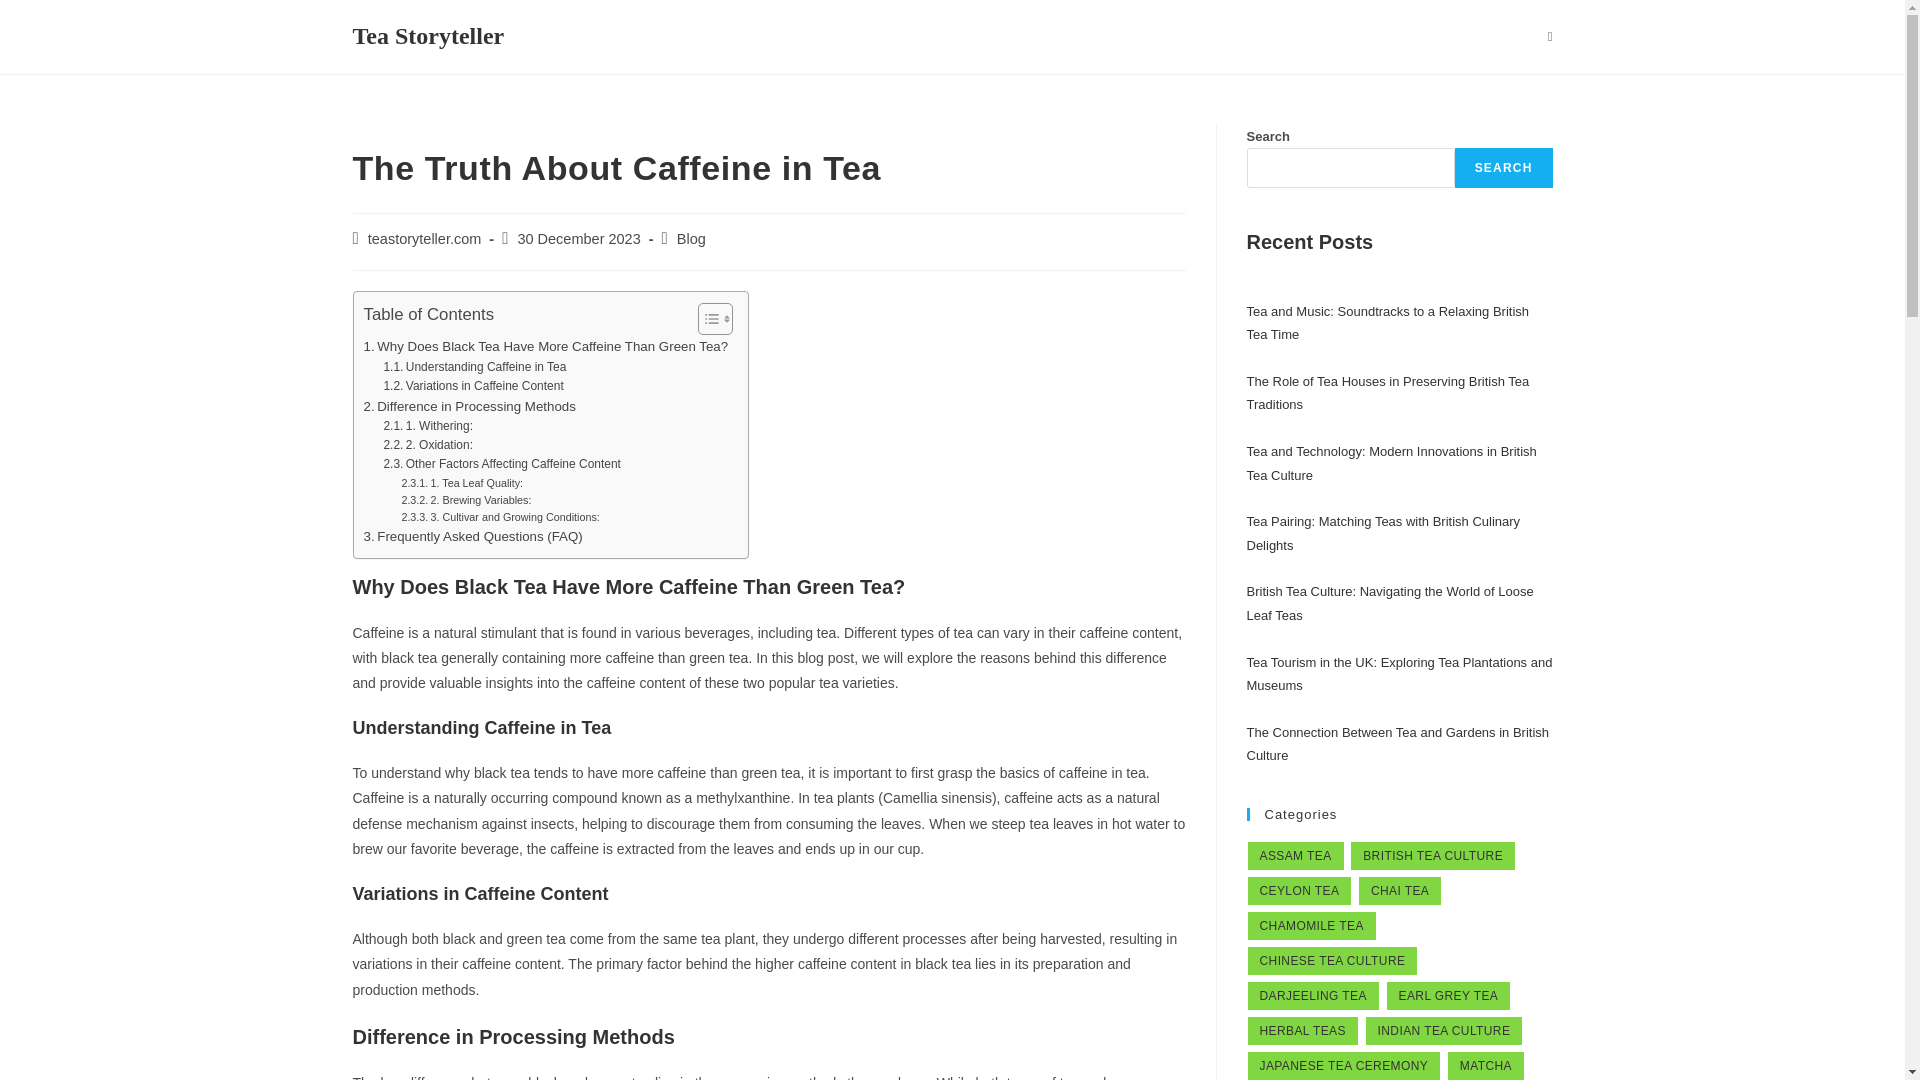 Image resolution: width=1920 pixels, height=1080 pixels. What do you see at coordinates (462, 484) in the screenshot?
I see `1. Tea Leaf Quality:` at bounding box center [462, 484].